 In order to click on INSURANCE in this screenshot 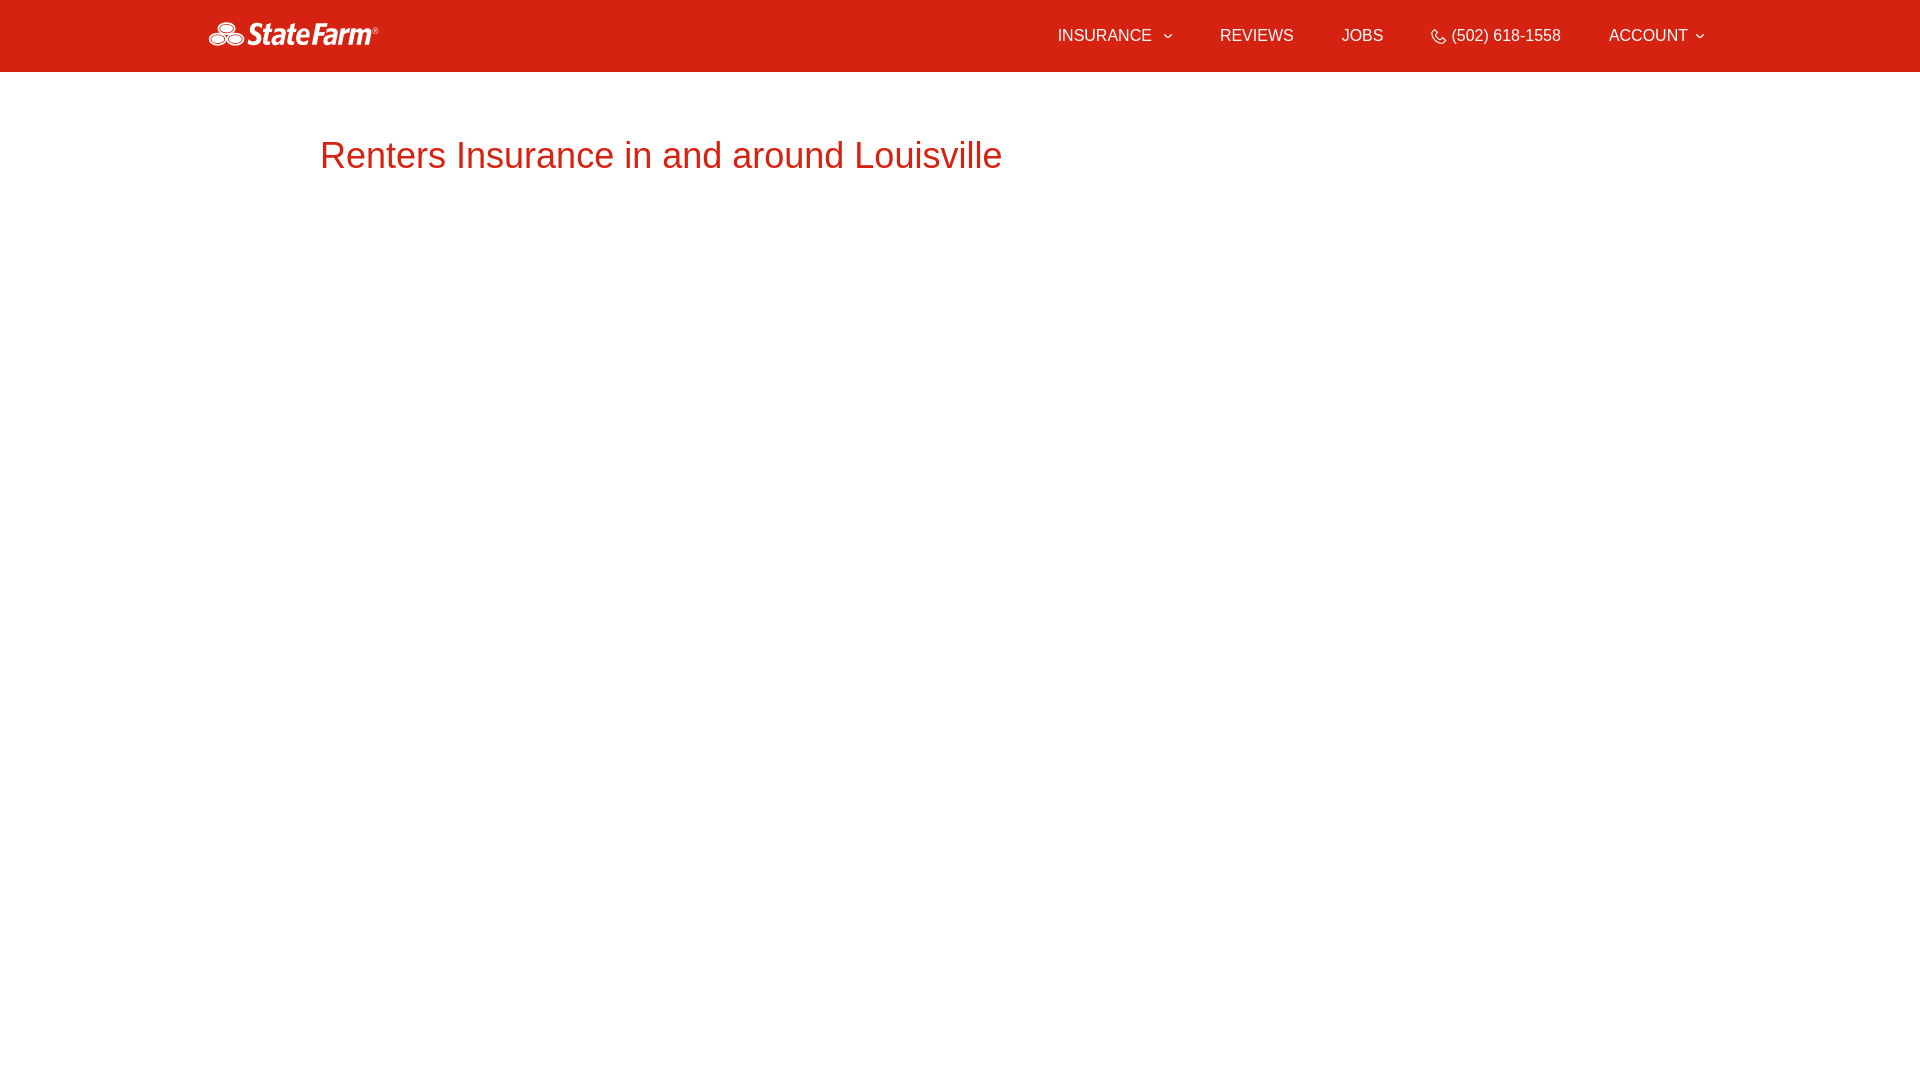, I will do `click(1102, 36)`.